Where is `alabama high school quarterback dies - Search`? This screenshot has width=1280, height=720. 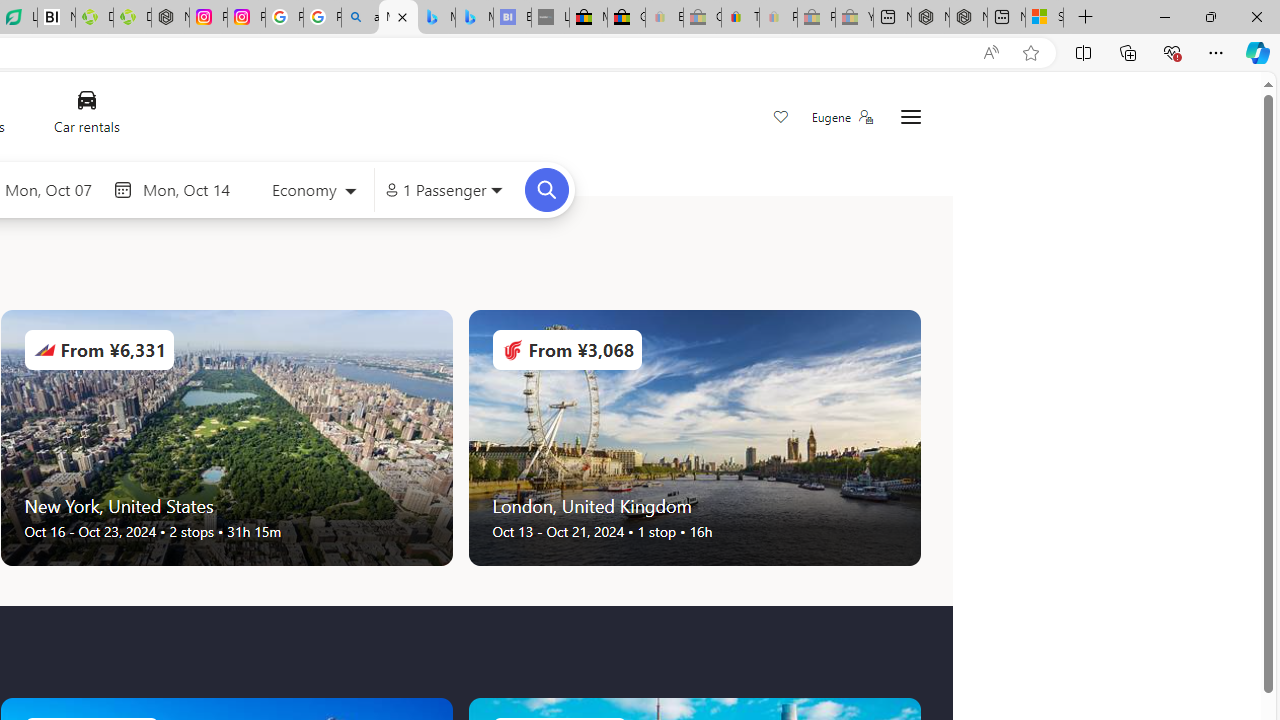 alabama high school quarterback dies - Search is located at coordinates (360, 18).